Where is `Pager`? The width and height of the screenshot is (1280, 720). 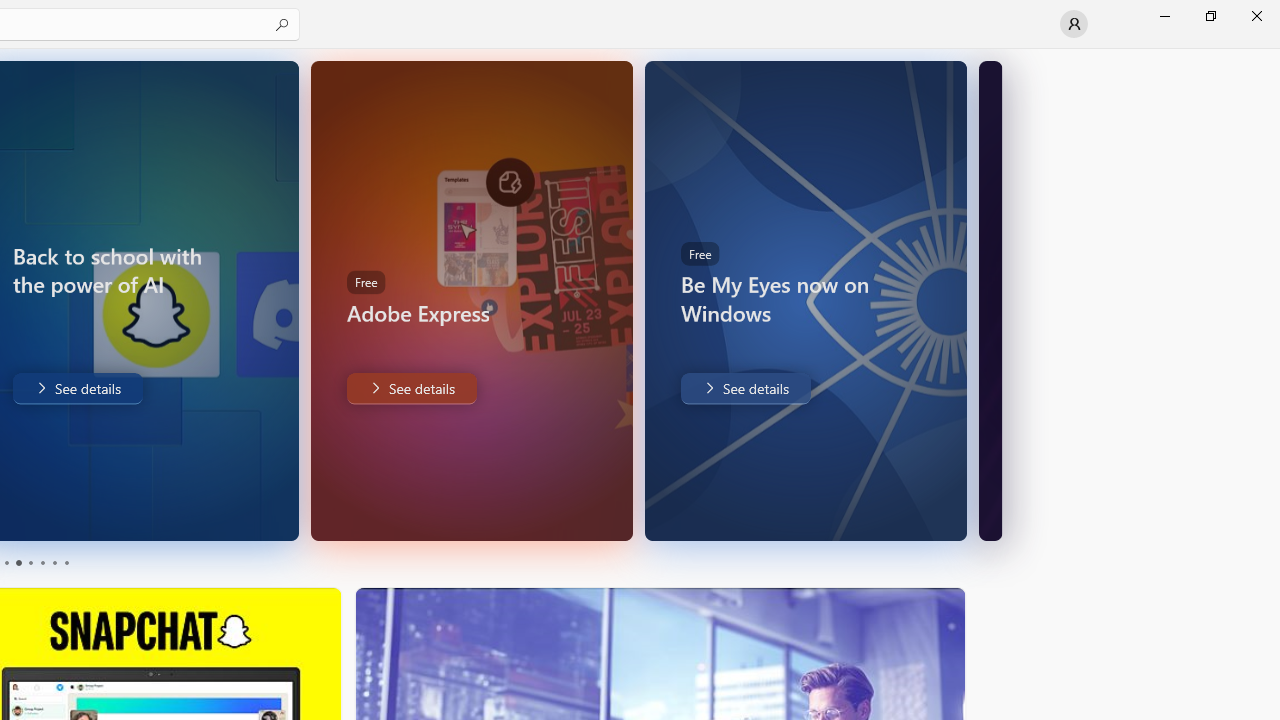
Pager is located at coordinates (36, 562).